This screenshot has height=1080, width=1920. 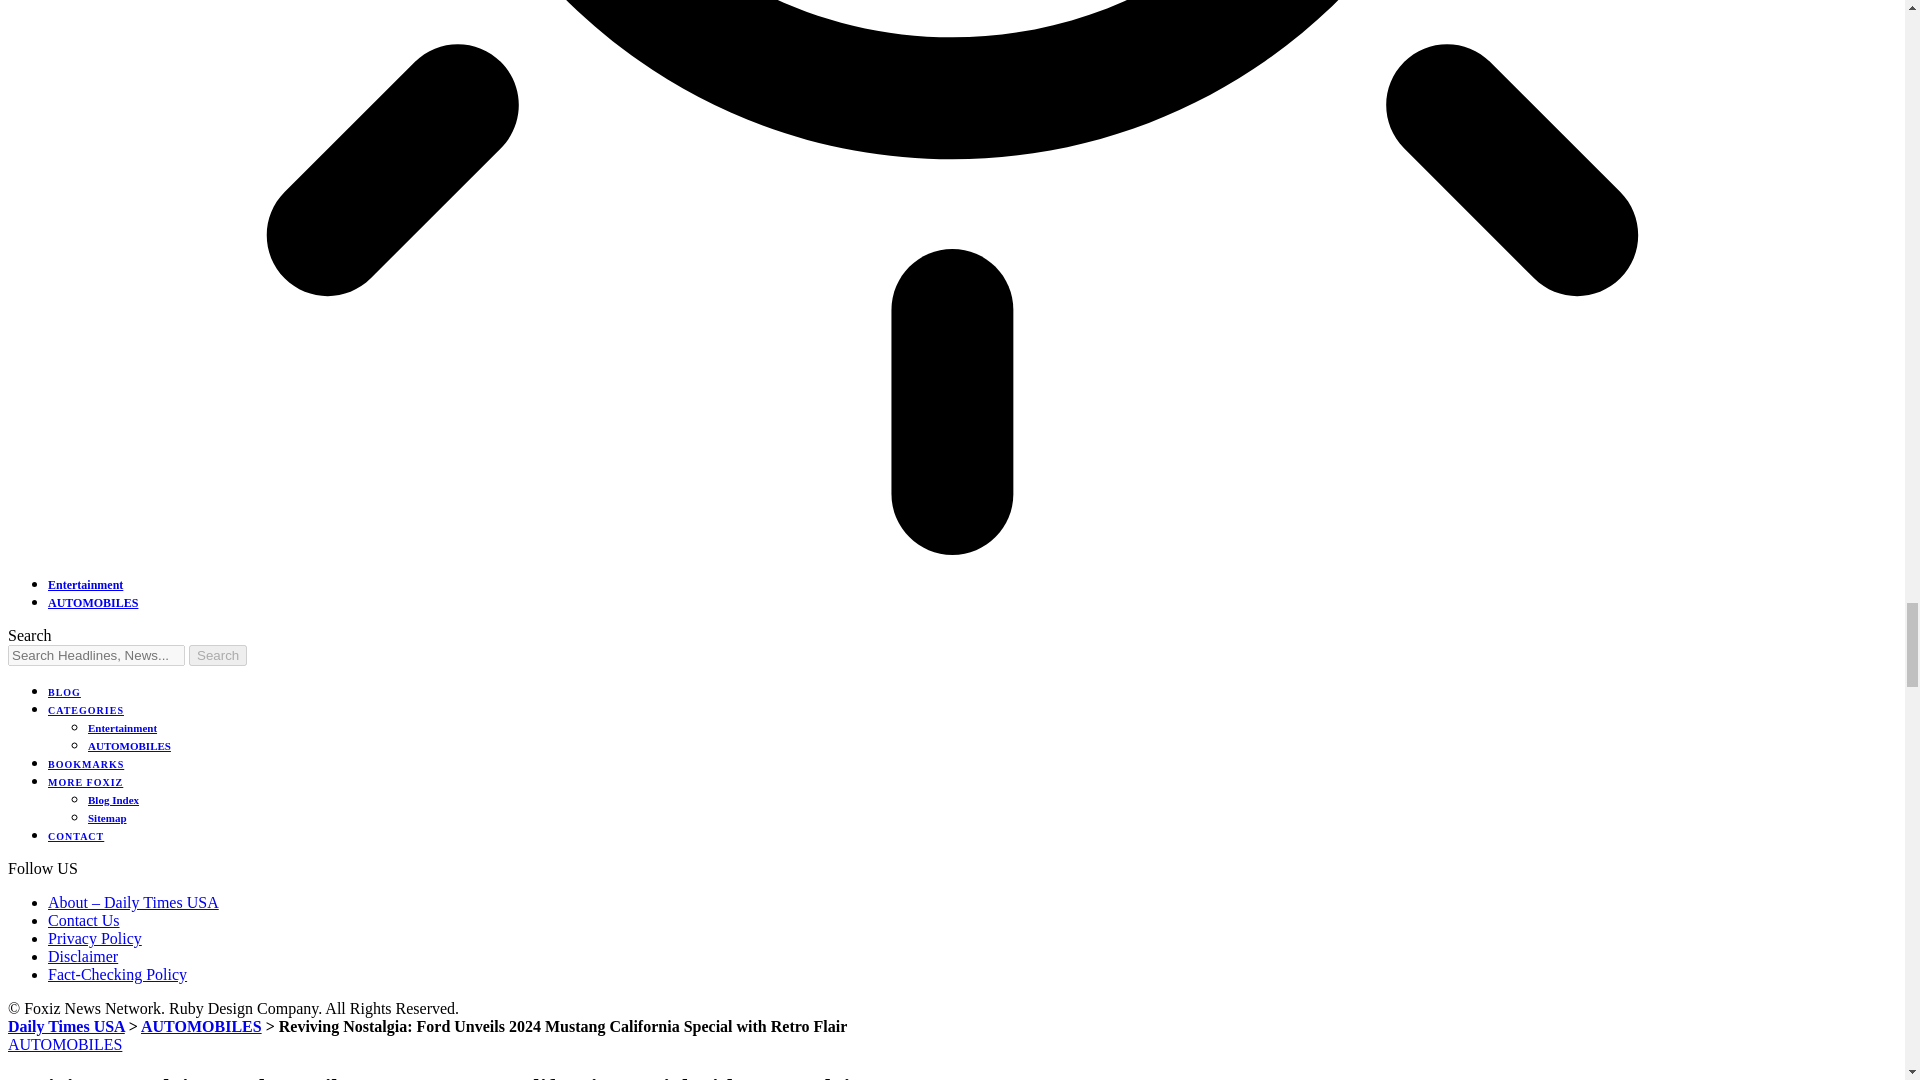 What do you see at coordinates (200, 1026) in the screenshot?
I see `Go to the AUTOMOBILES Category archives.` at bounding box center [200, 1026].